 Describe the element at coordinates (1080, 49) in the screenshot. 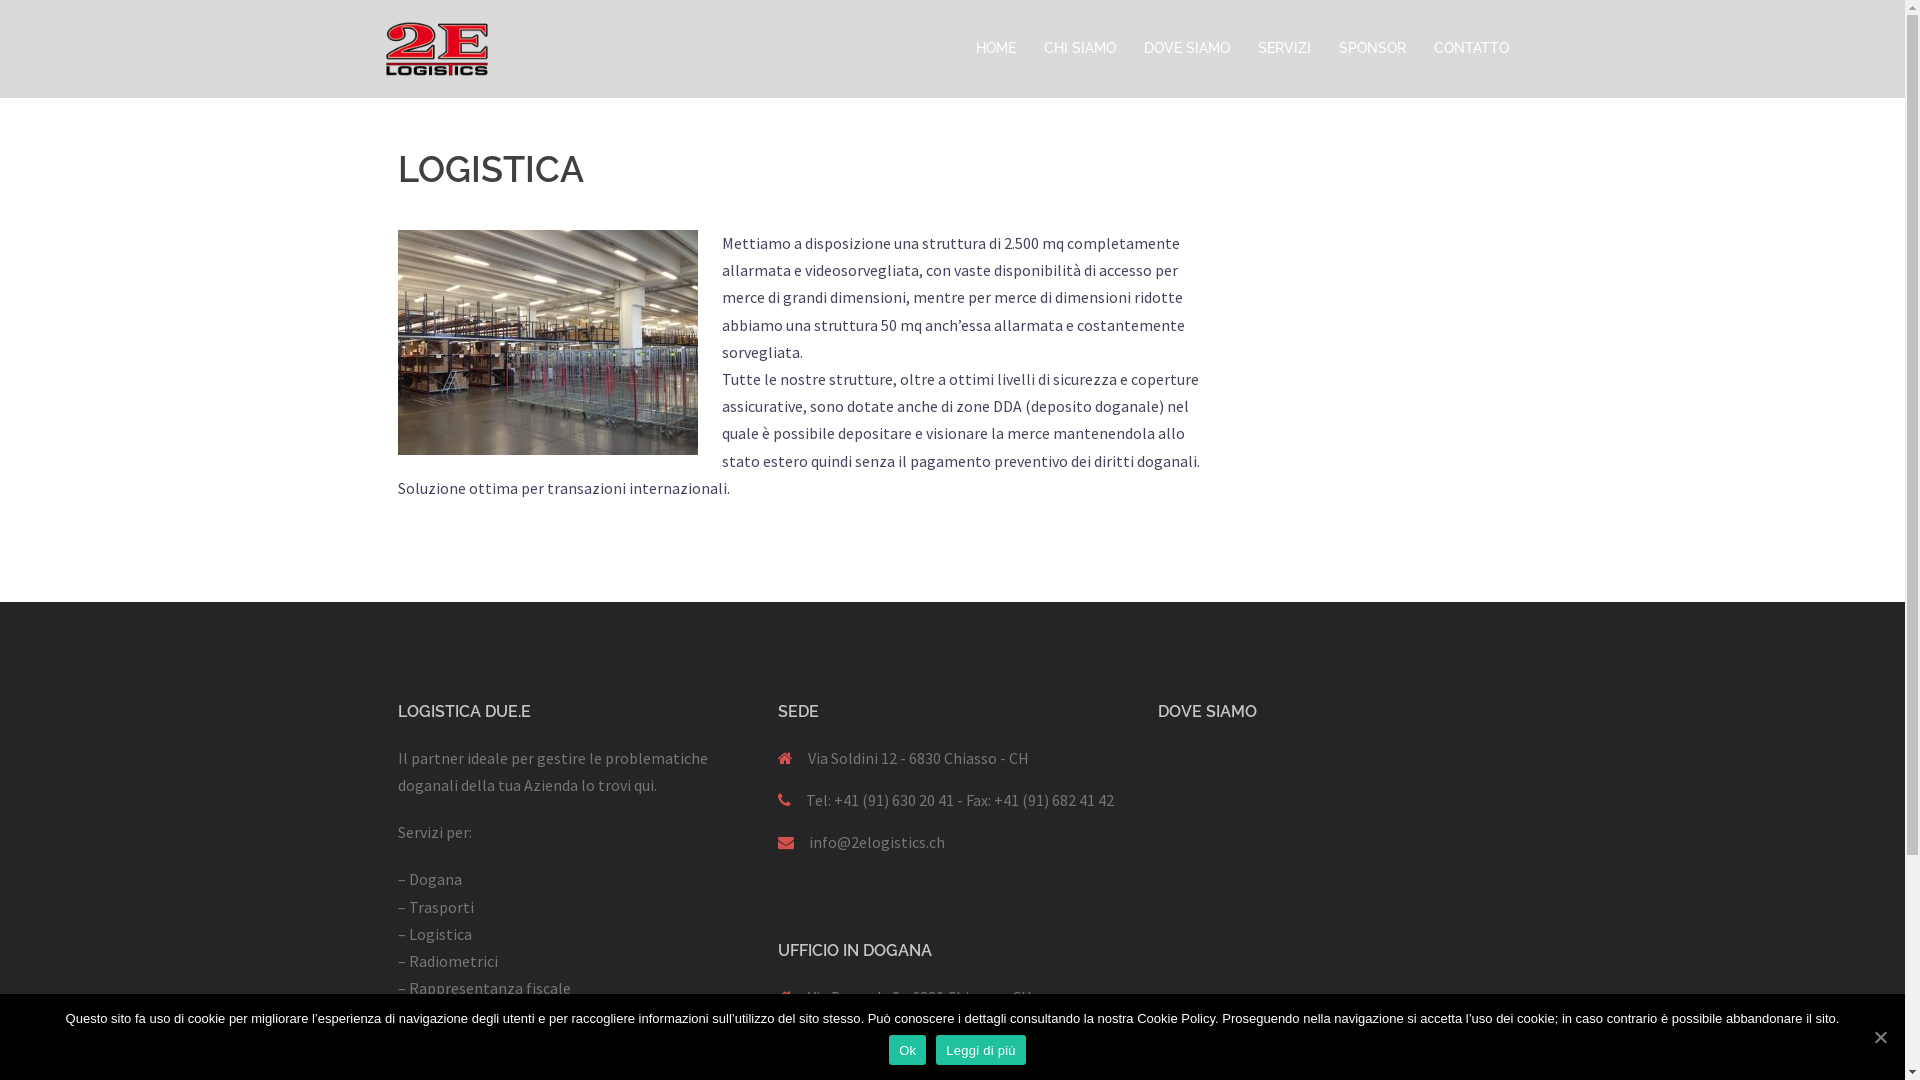

I see `CHI SIAMO` at that location.